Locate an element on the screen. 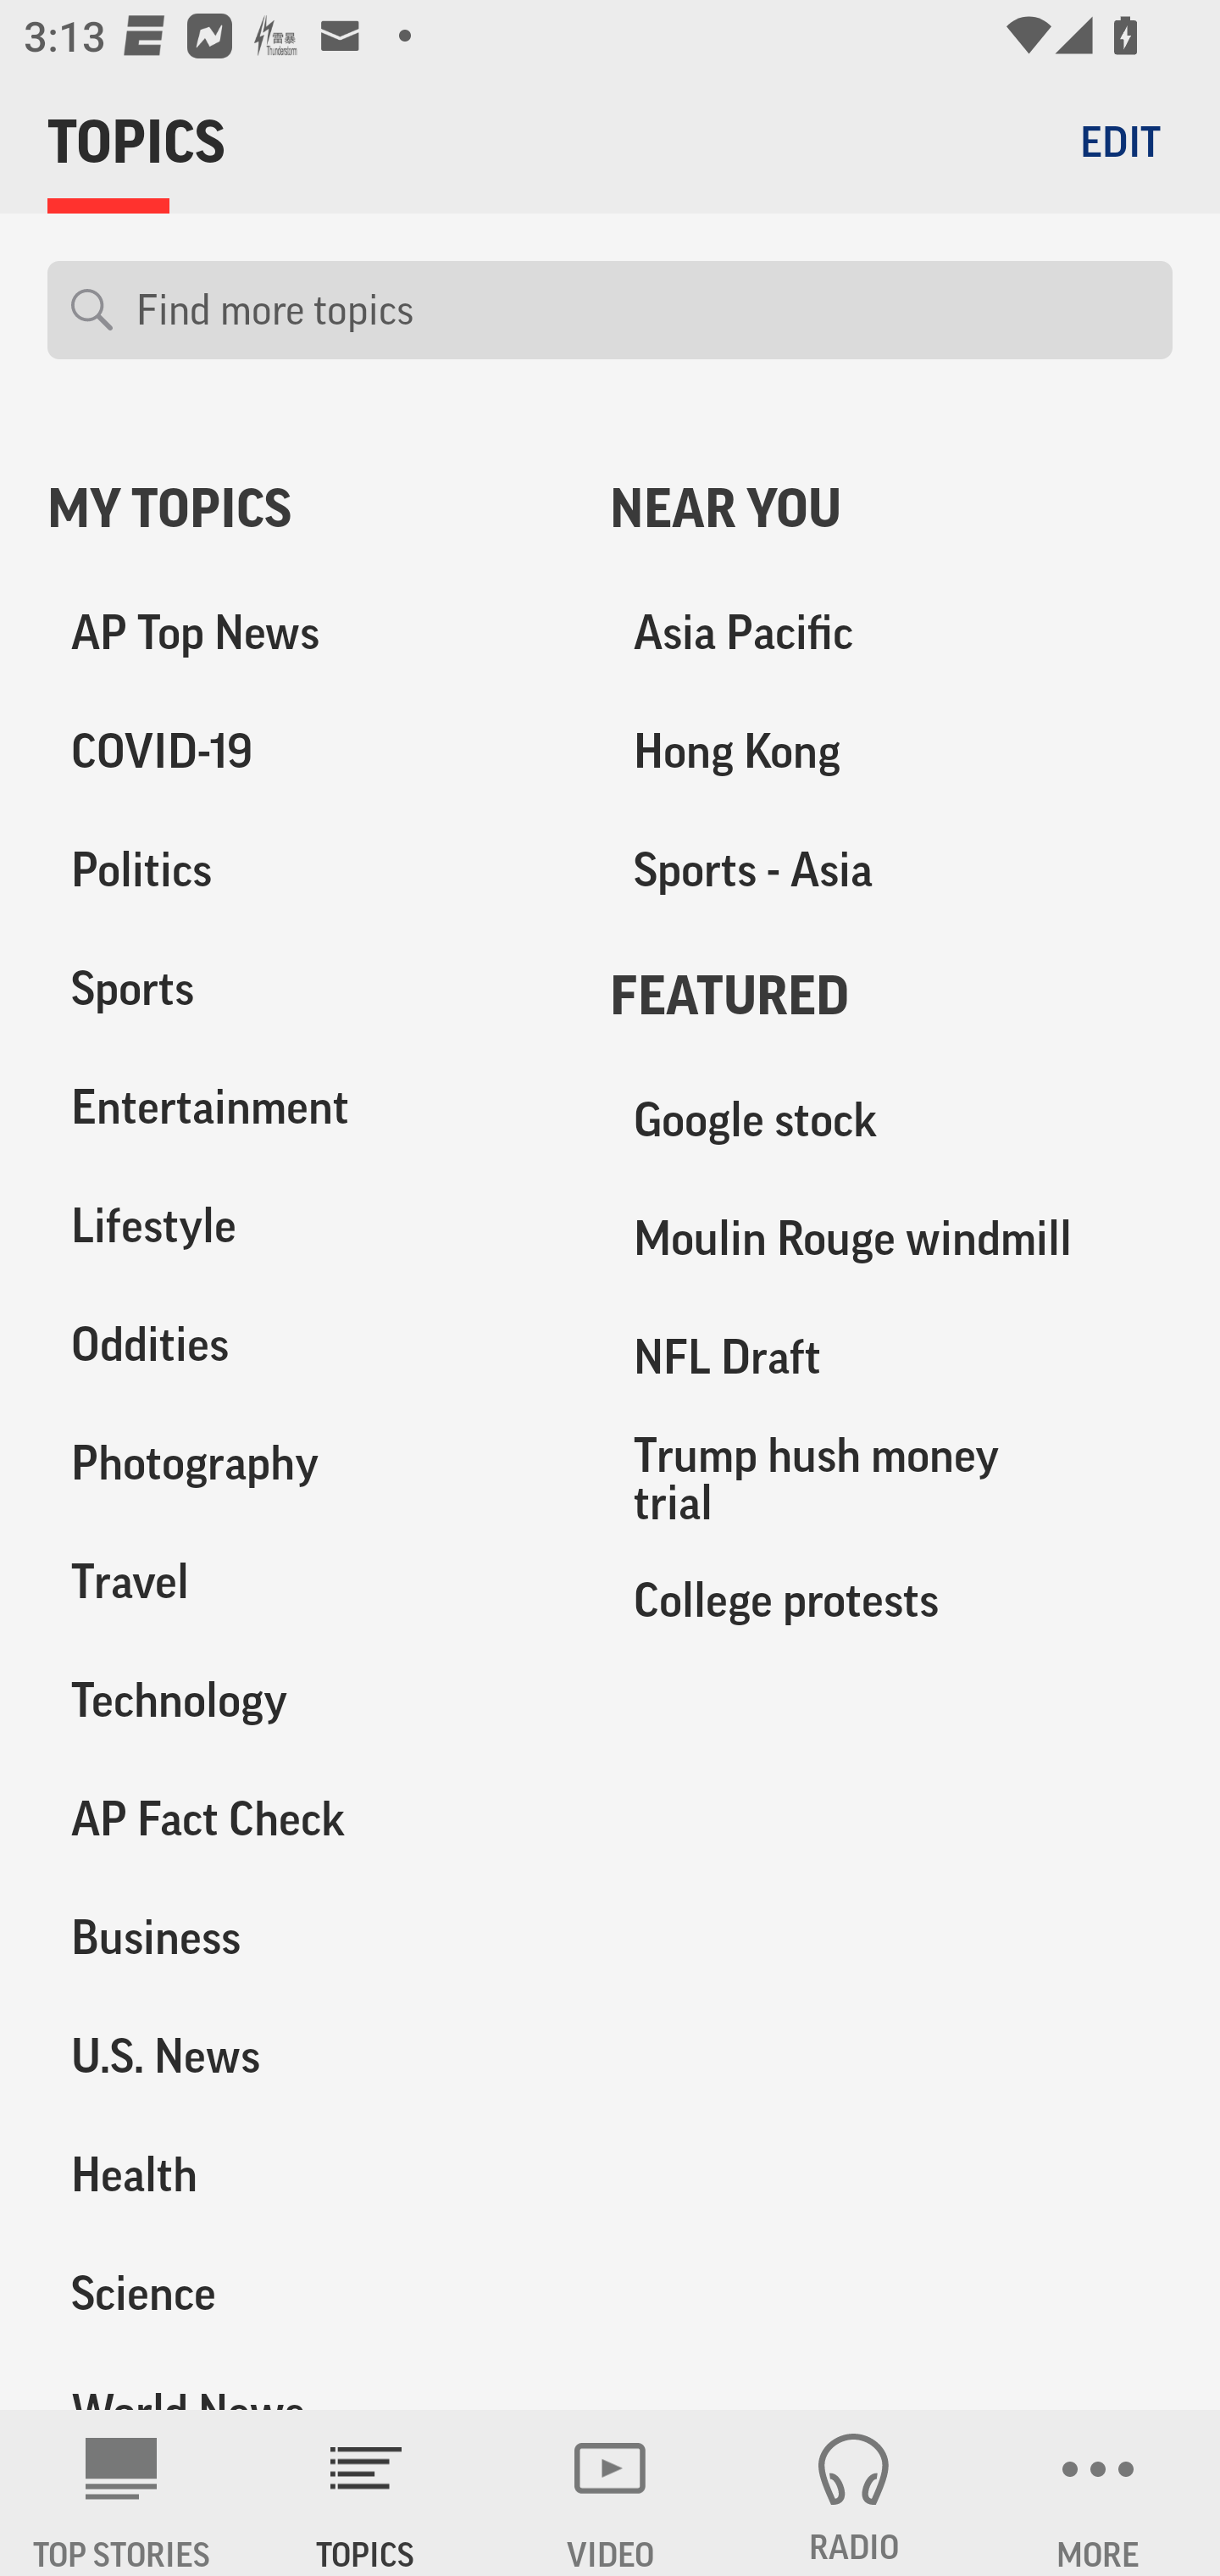 This screenshot has width=1220, height=2576. Moulin Rouge windmill is located at coordinates (891, 1239).